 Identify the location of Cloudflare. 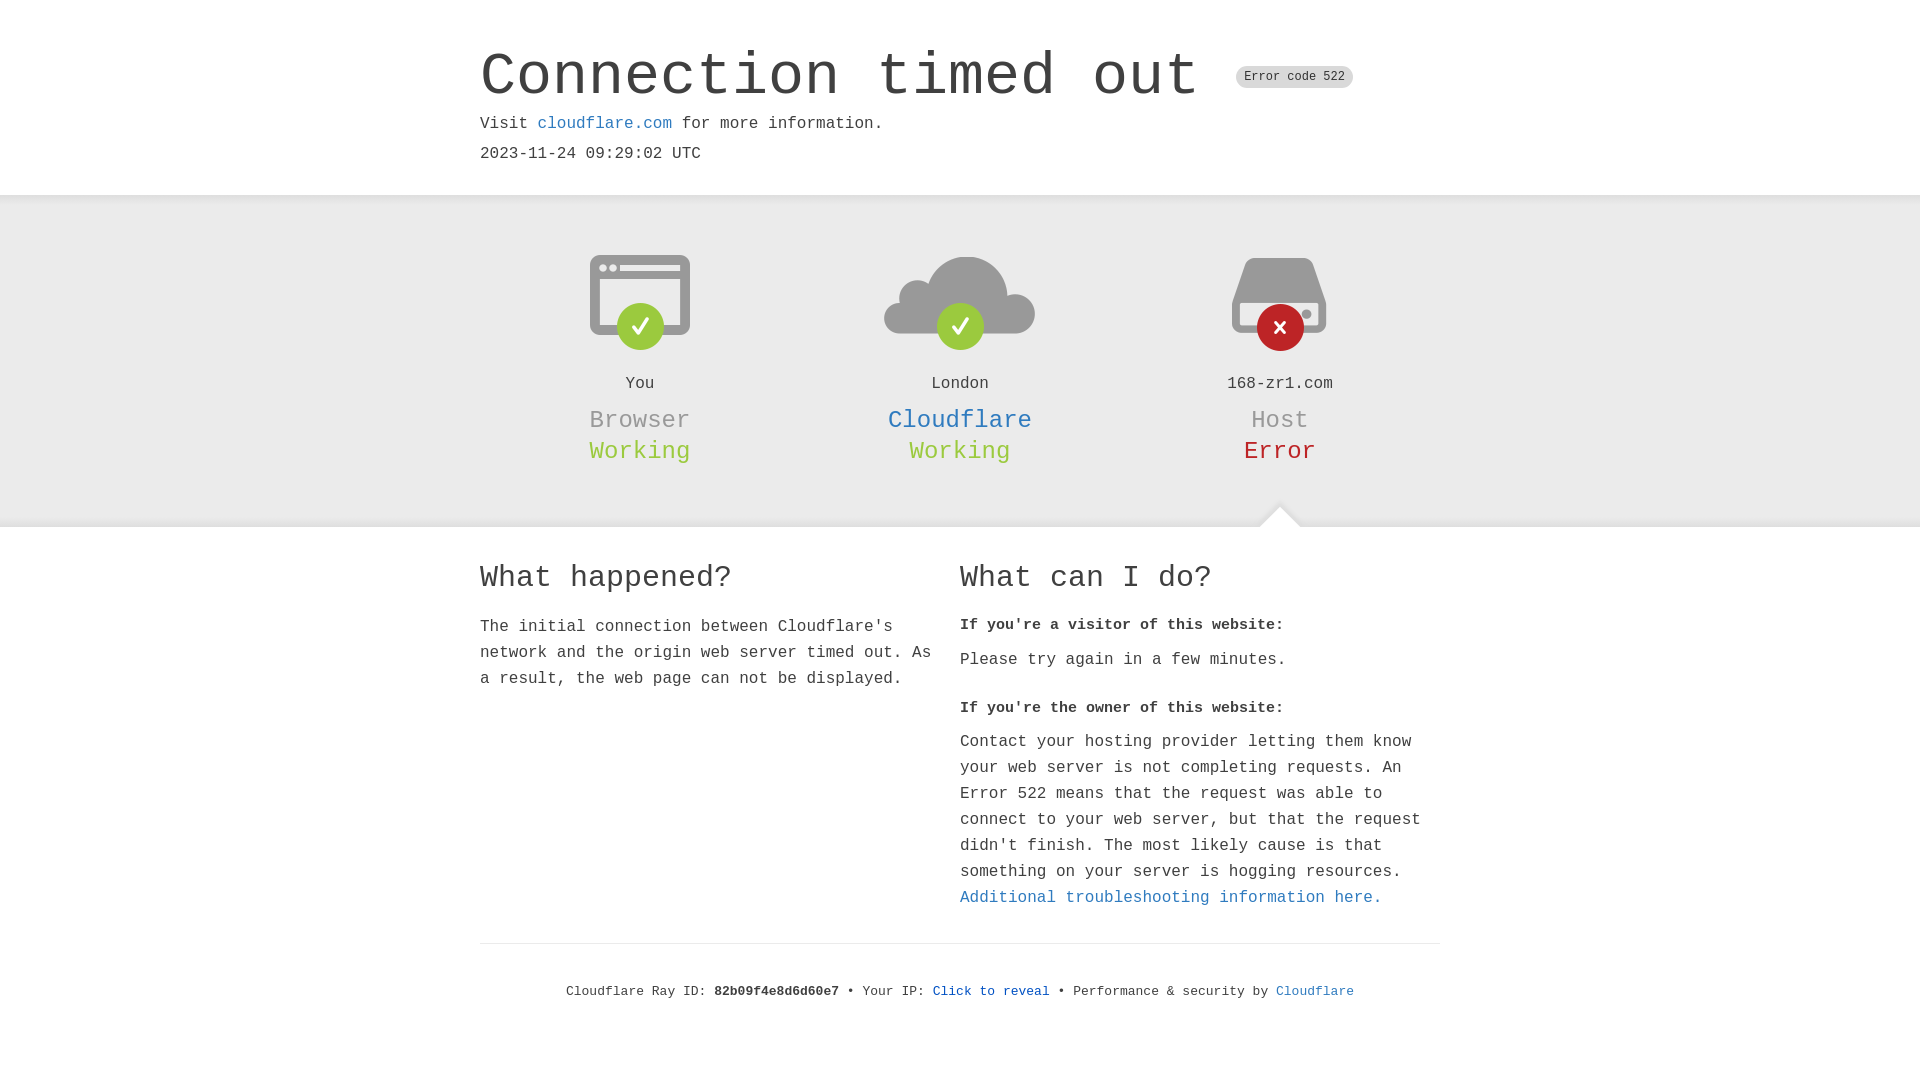
(960, 420).